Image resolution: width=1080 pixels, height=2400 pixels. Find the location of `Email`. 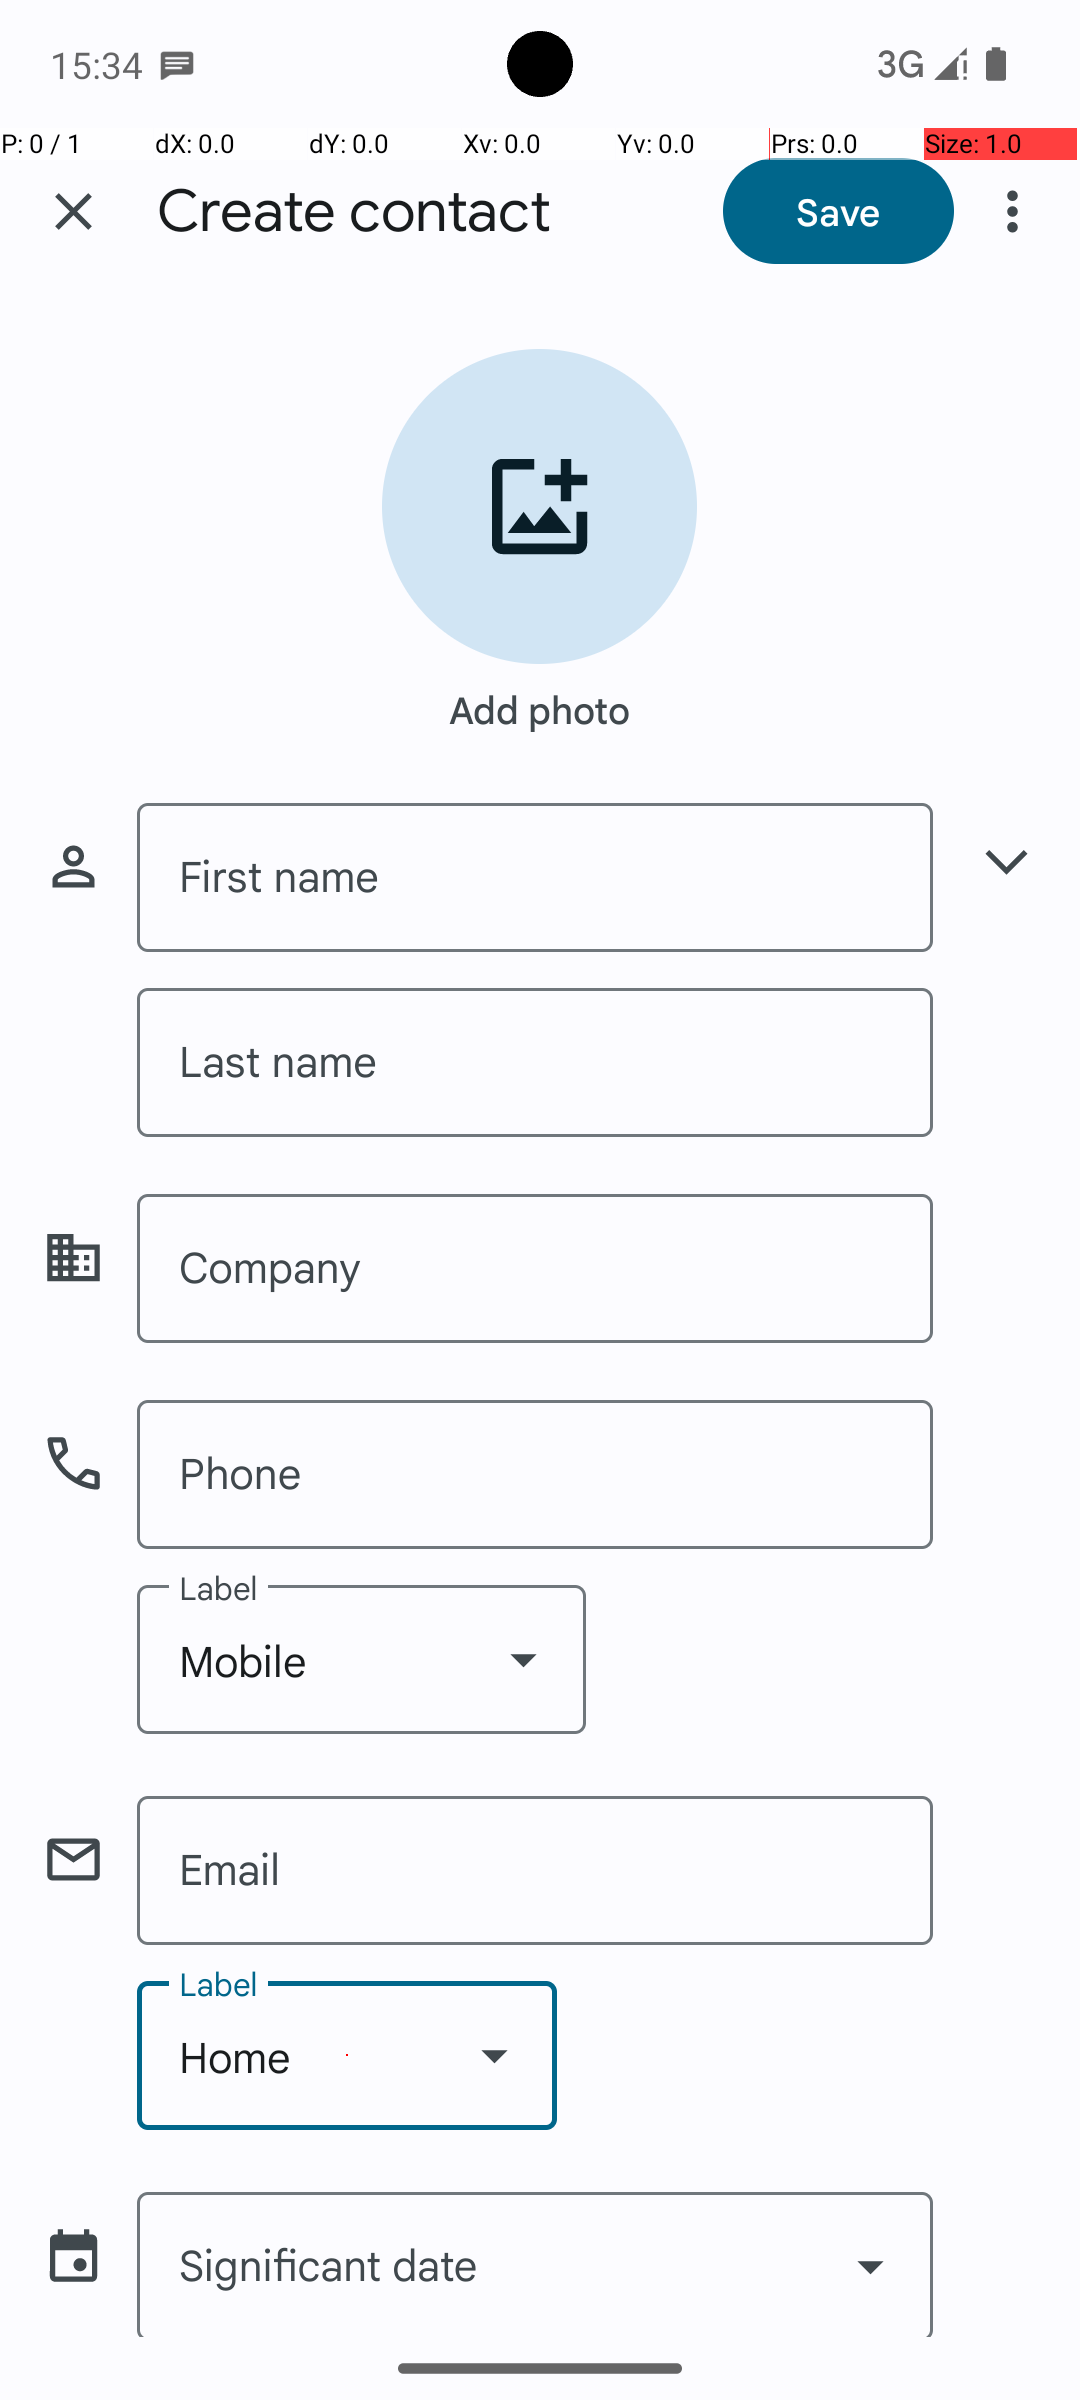

Email is located at coordinates (535, 1870).